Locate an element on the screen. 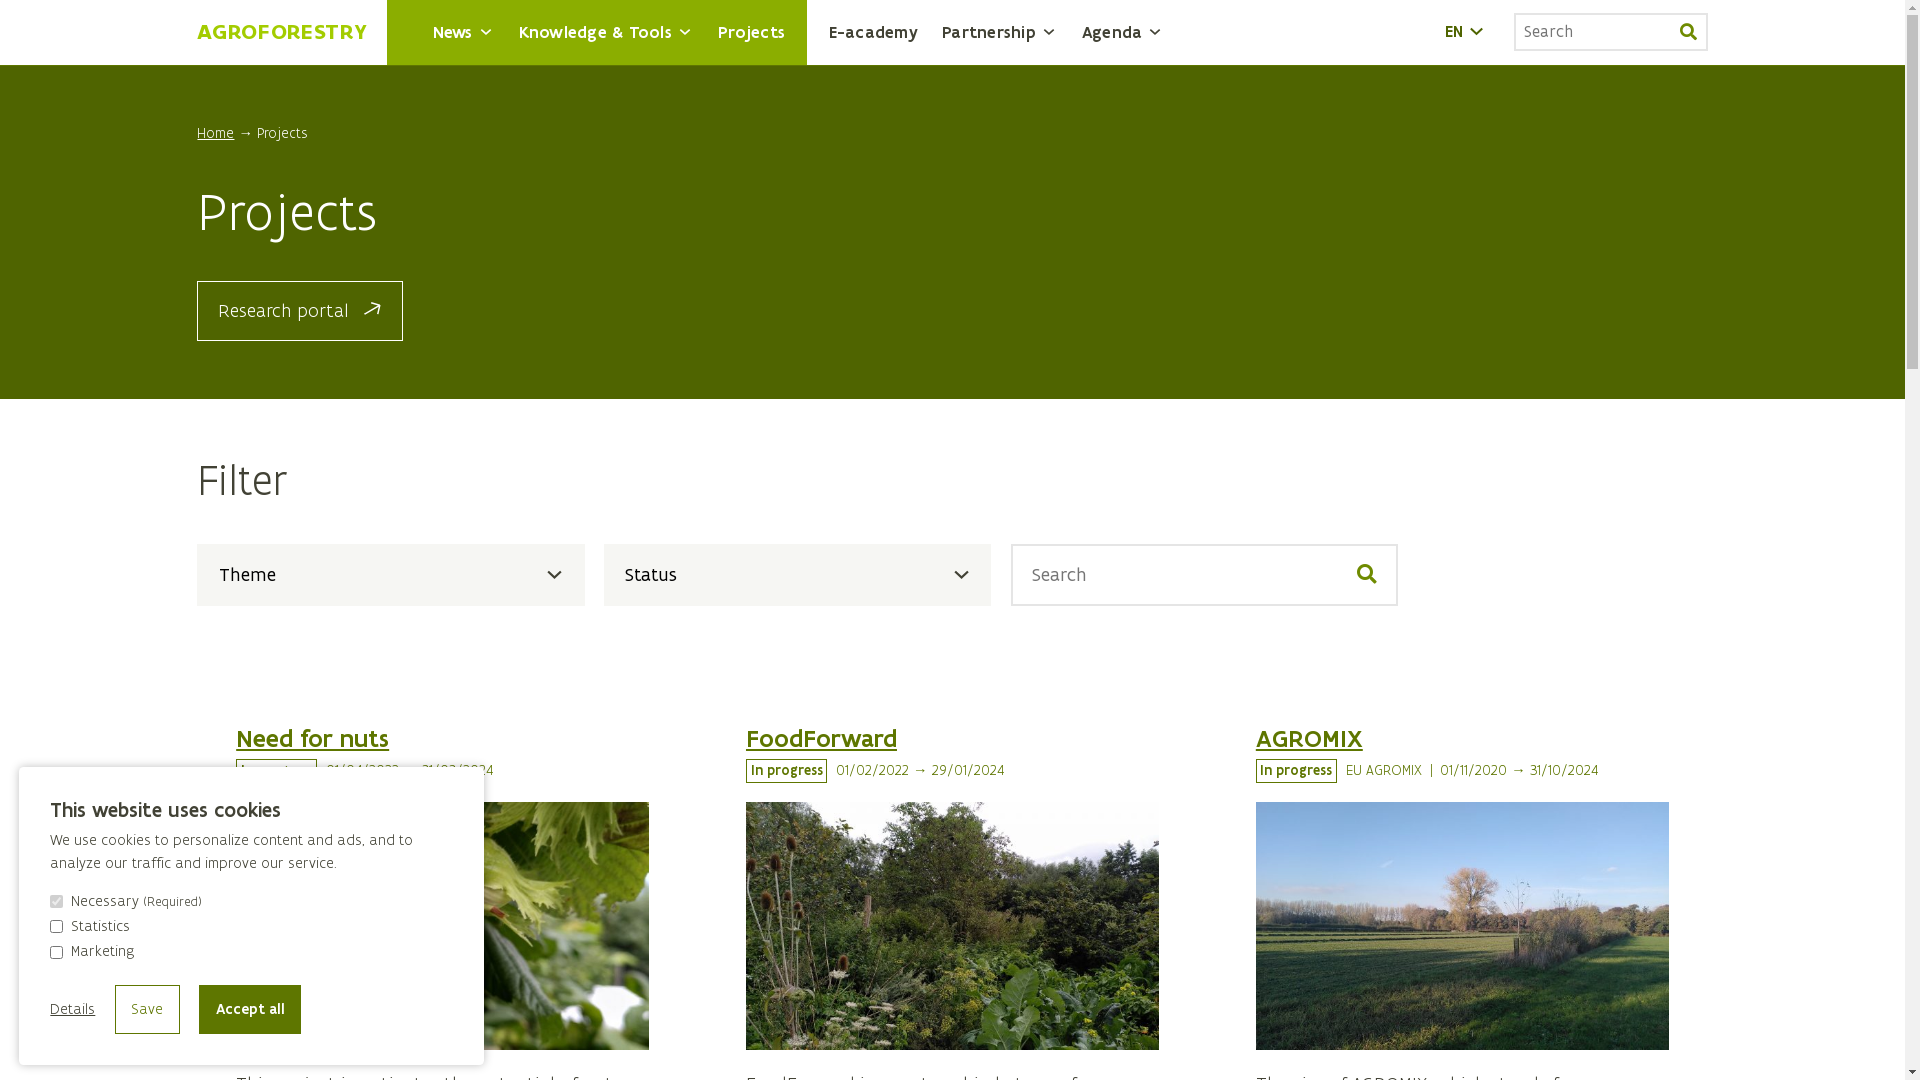 The height and width of the screenshot is (1080, 1920). News is located at coordinates (464, 32).